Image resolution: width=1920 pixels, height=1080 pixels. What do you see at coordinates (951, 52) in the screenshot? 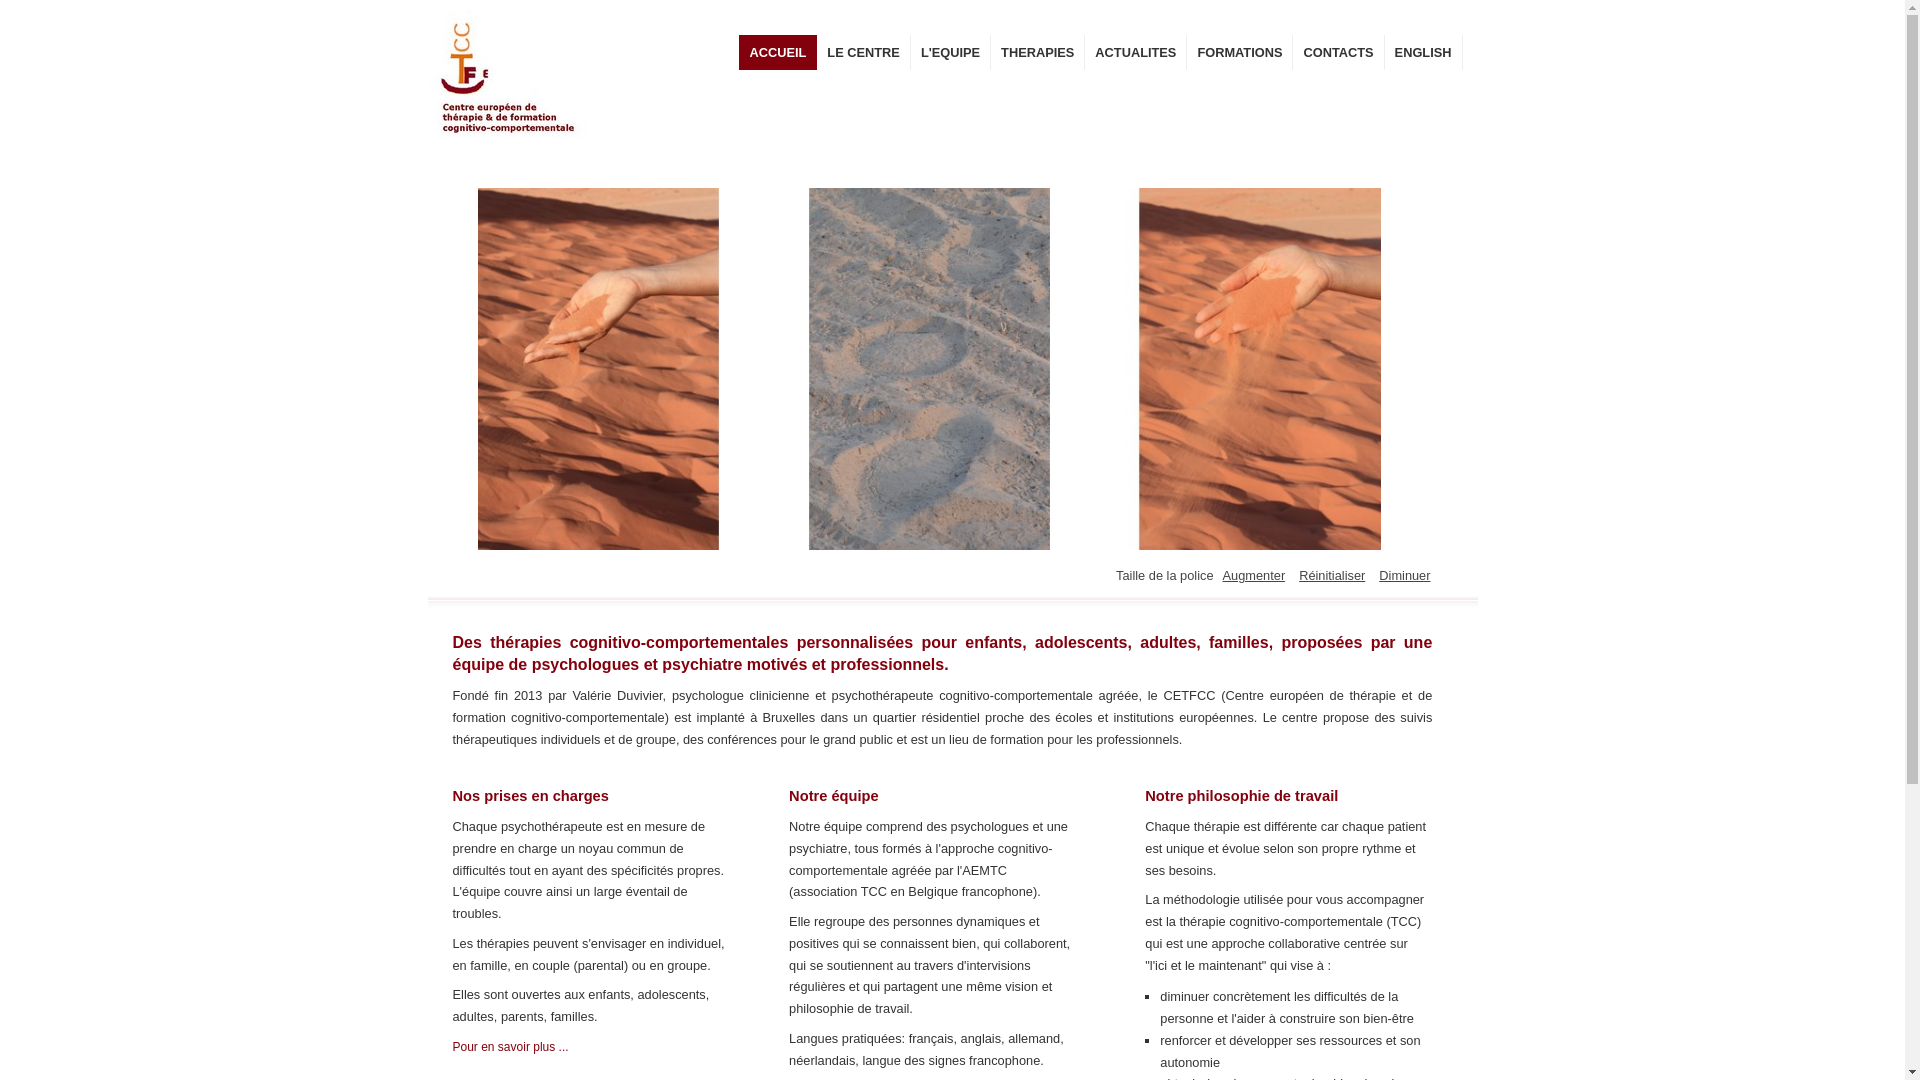
I see `L'EQUIPE` at bounding box center [951, 52].